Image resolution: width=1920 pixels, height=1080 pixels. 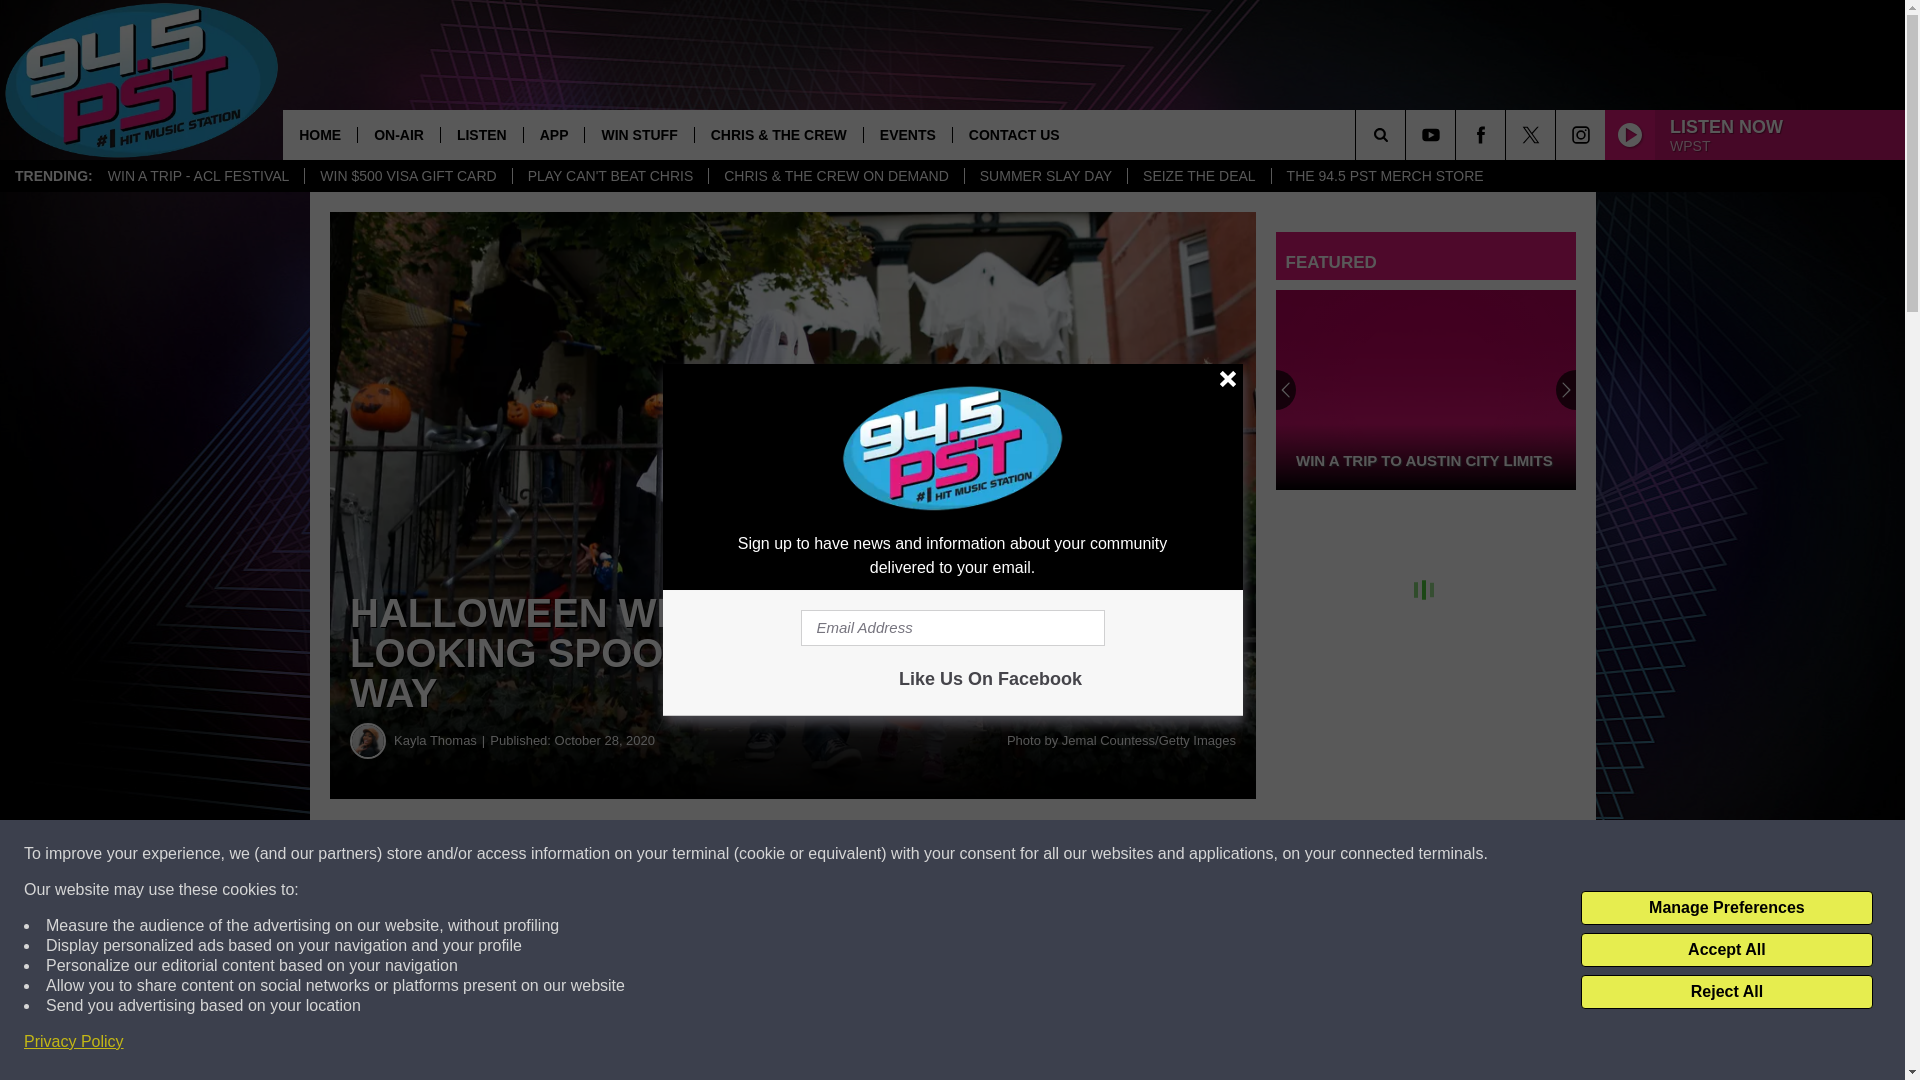 What do you see at coordinates (398, 134) in the screenshot?
I see `ON-AIR` at bounding box center [398, 134].